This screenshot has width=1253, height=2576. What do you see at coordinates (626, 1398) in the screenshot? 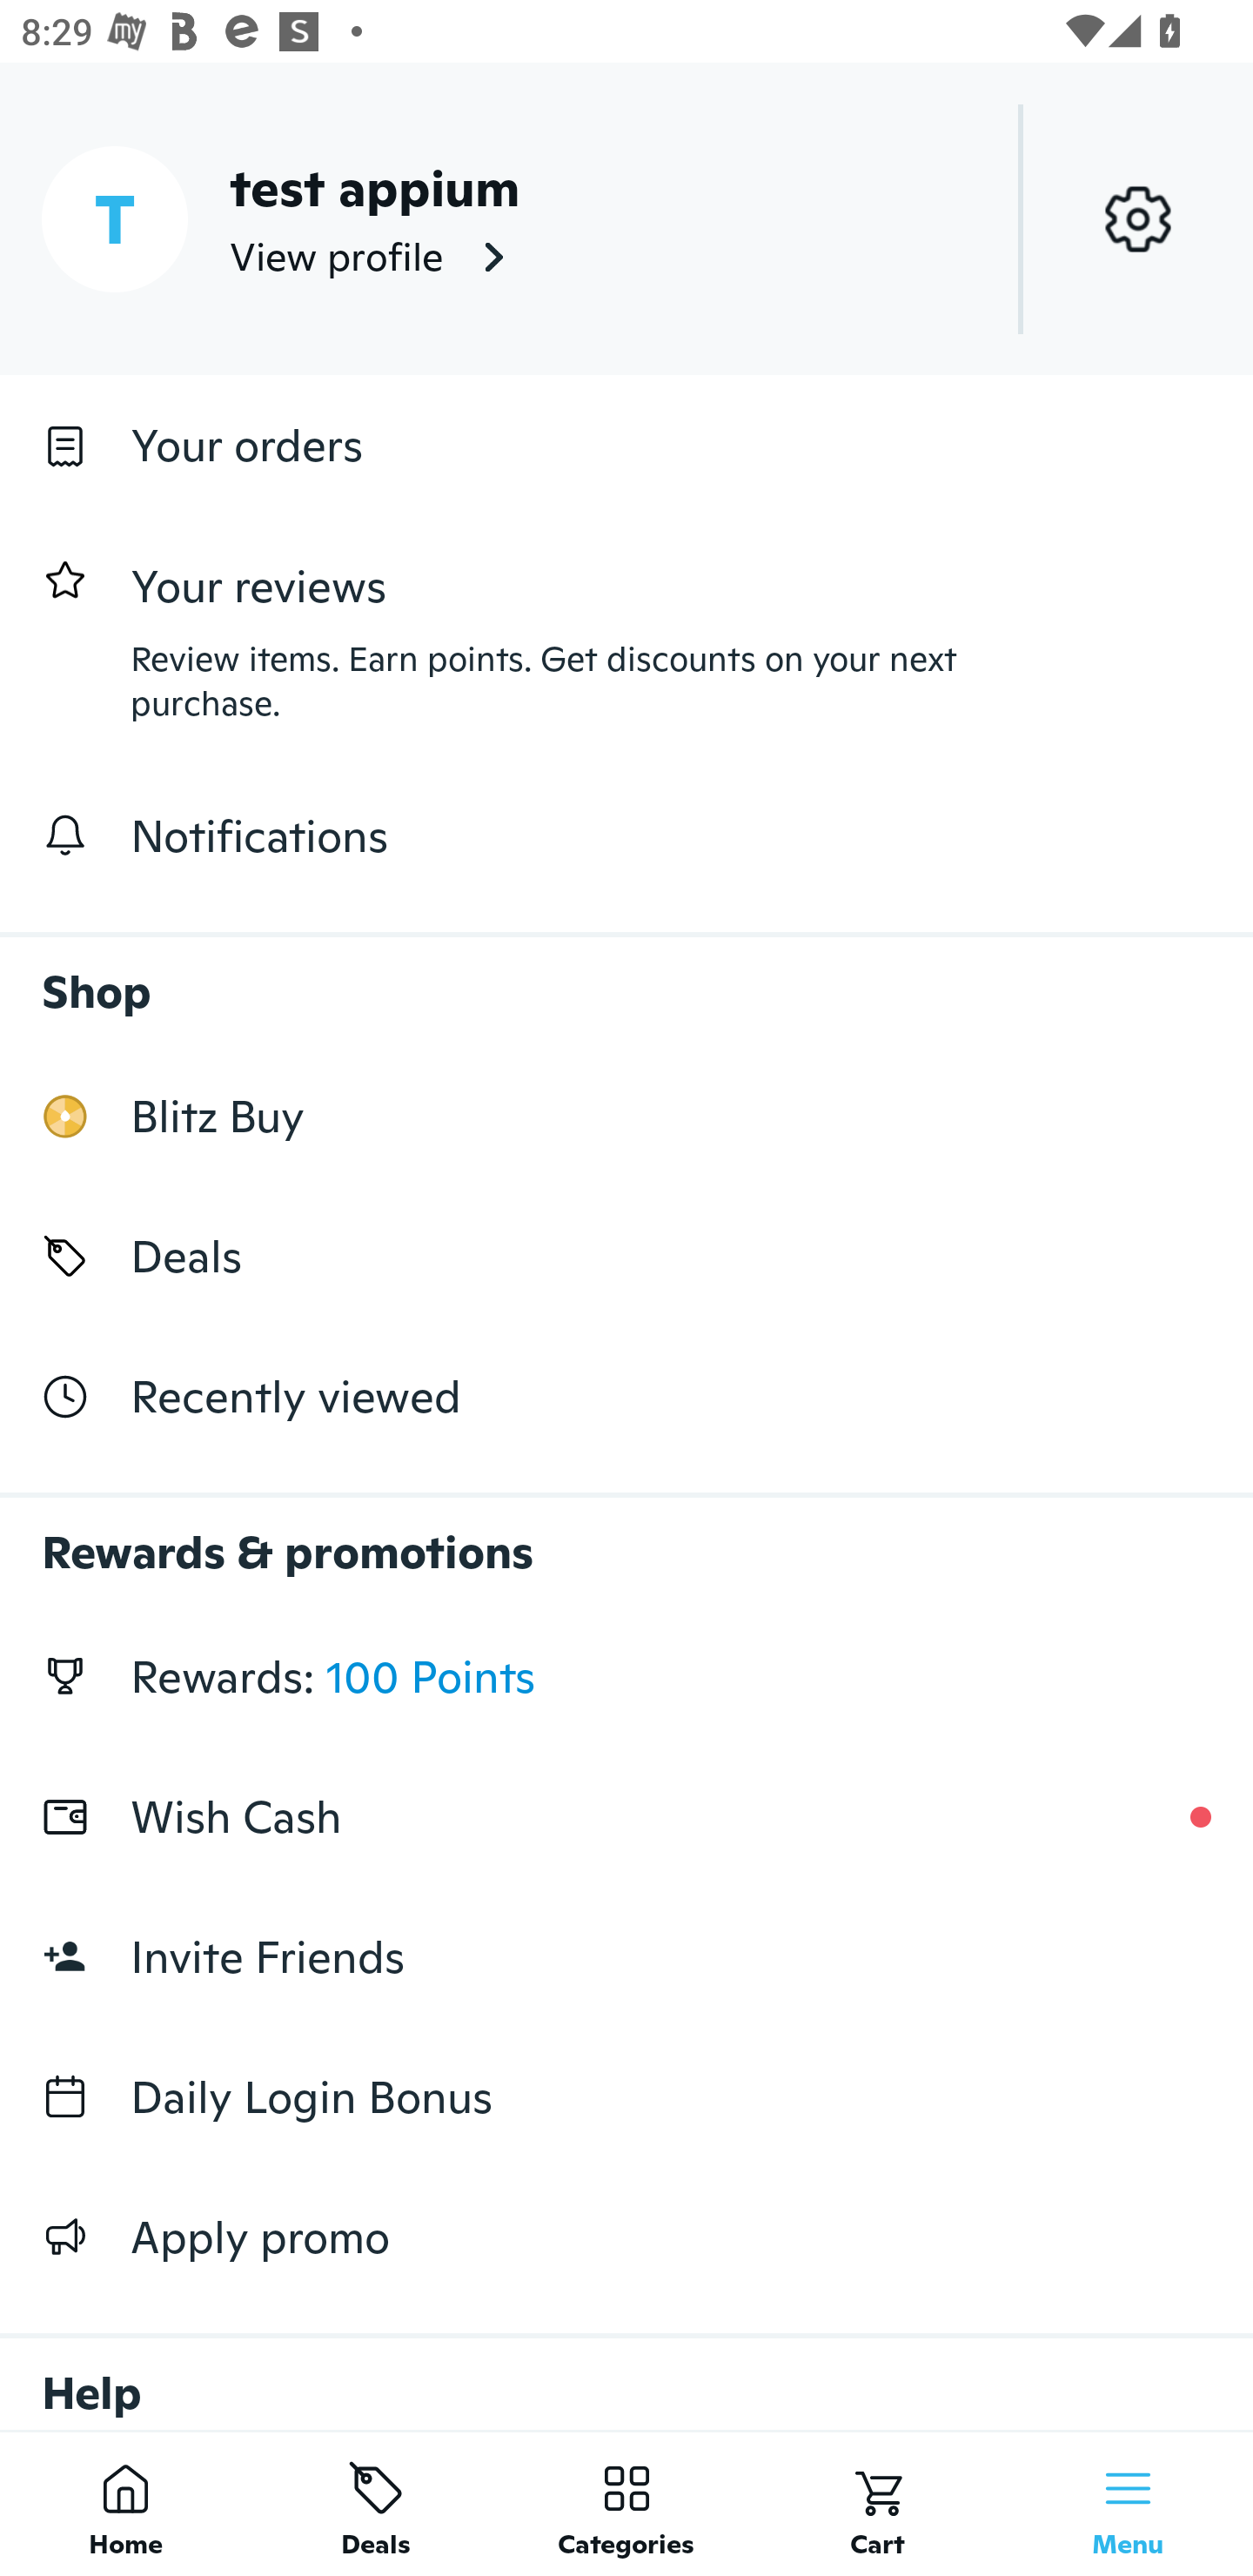
I see `Recently viewed` at bounding box center [626, 1398].